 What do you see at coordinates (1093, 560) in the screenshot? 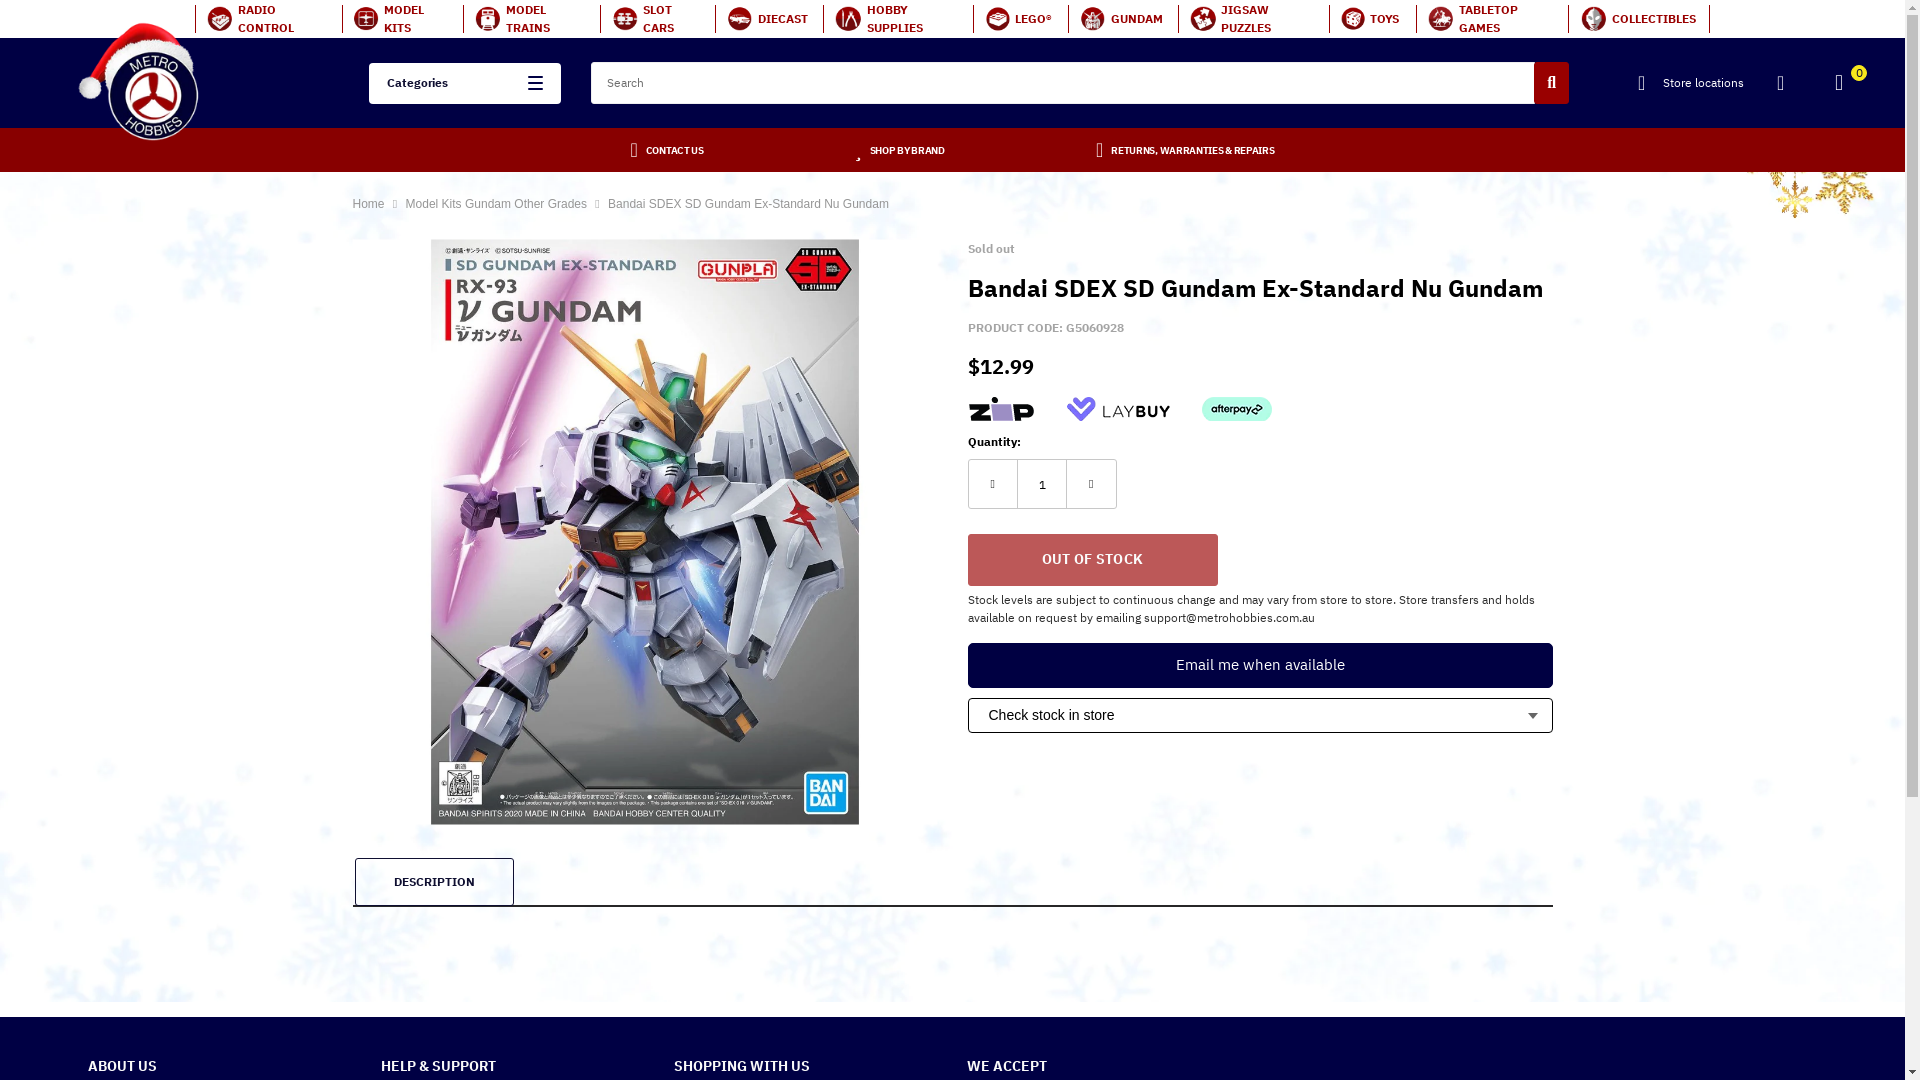
I see `Out Of Stock` at bounding box center [1093, 560].